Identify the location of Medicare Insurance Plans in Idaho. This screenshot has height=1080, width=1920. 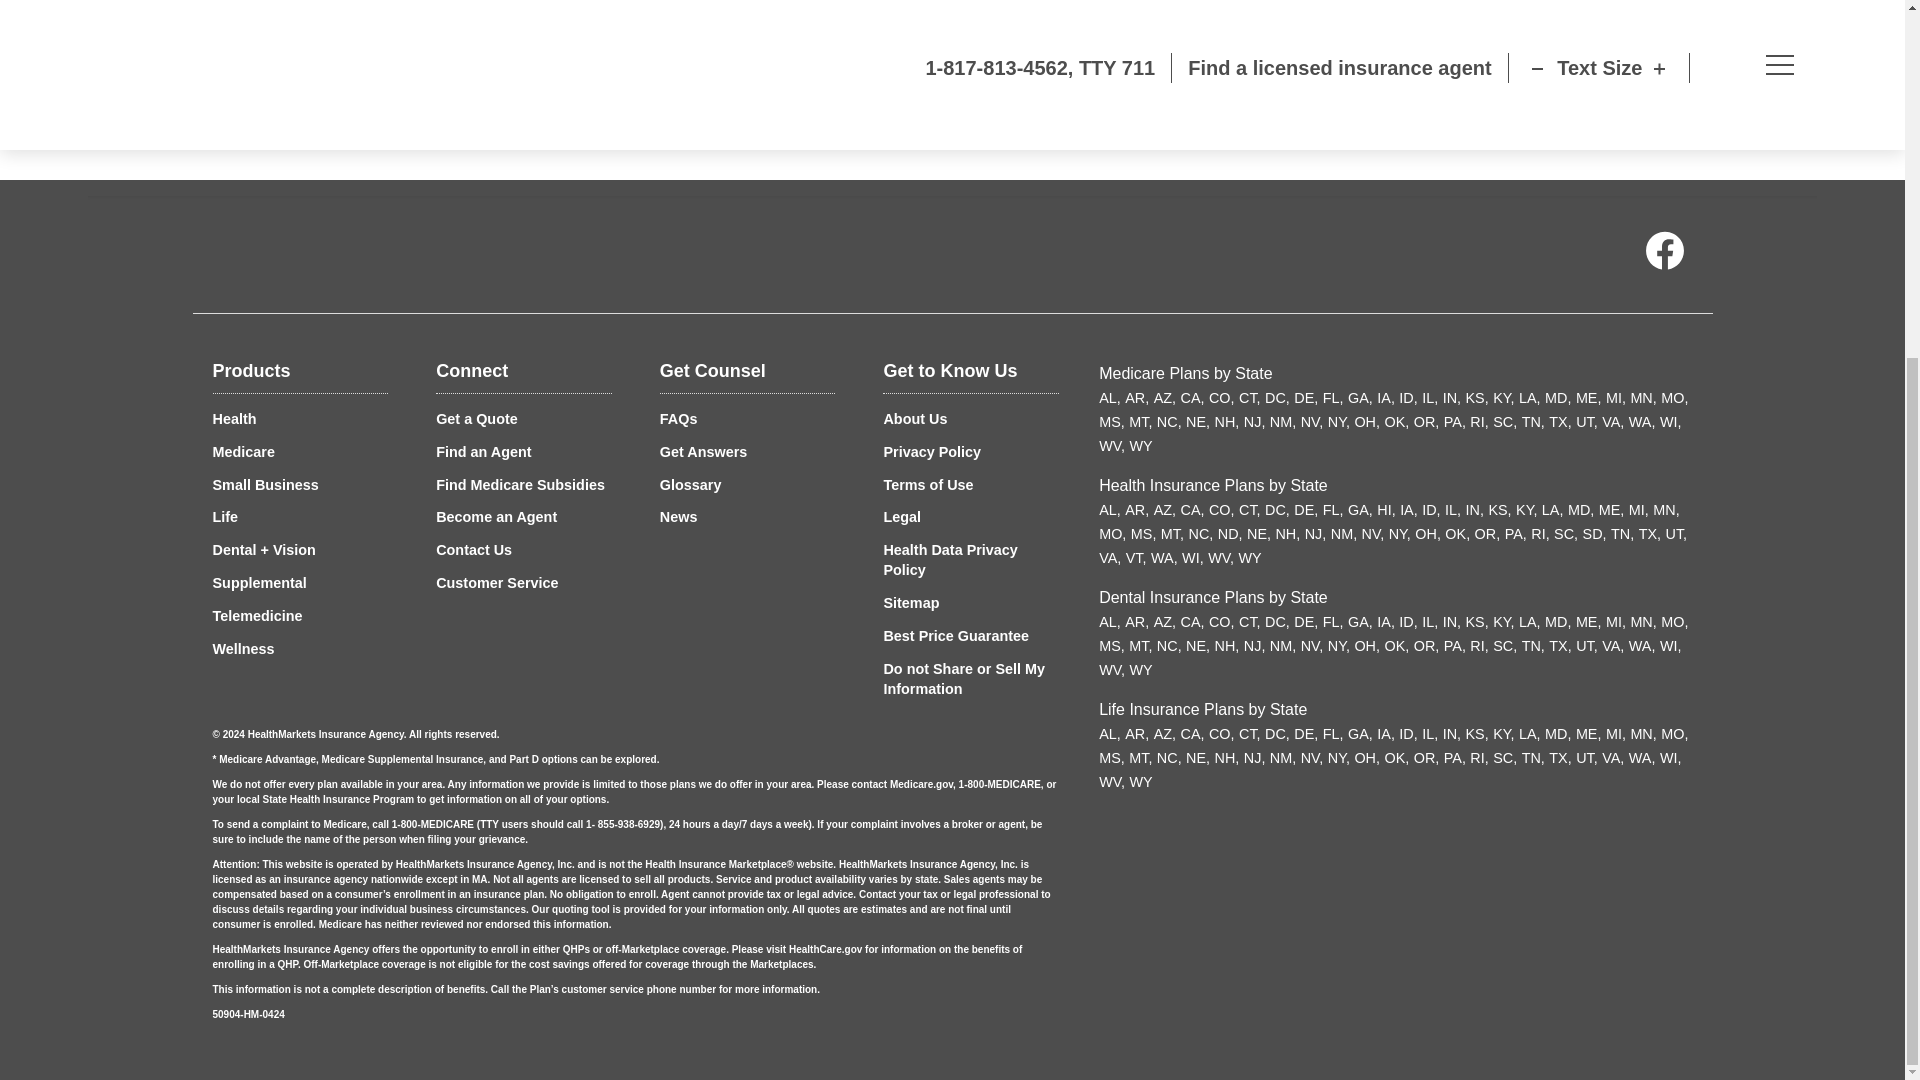
(1408, 398).